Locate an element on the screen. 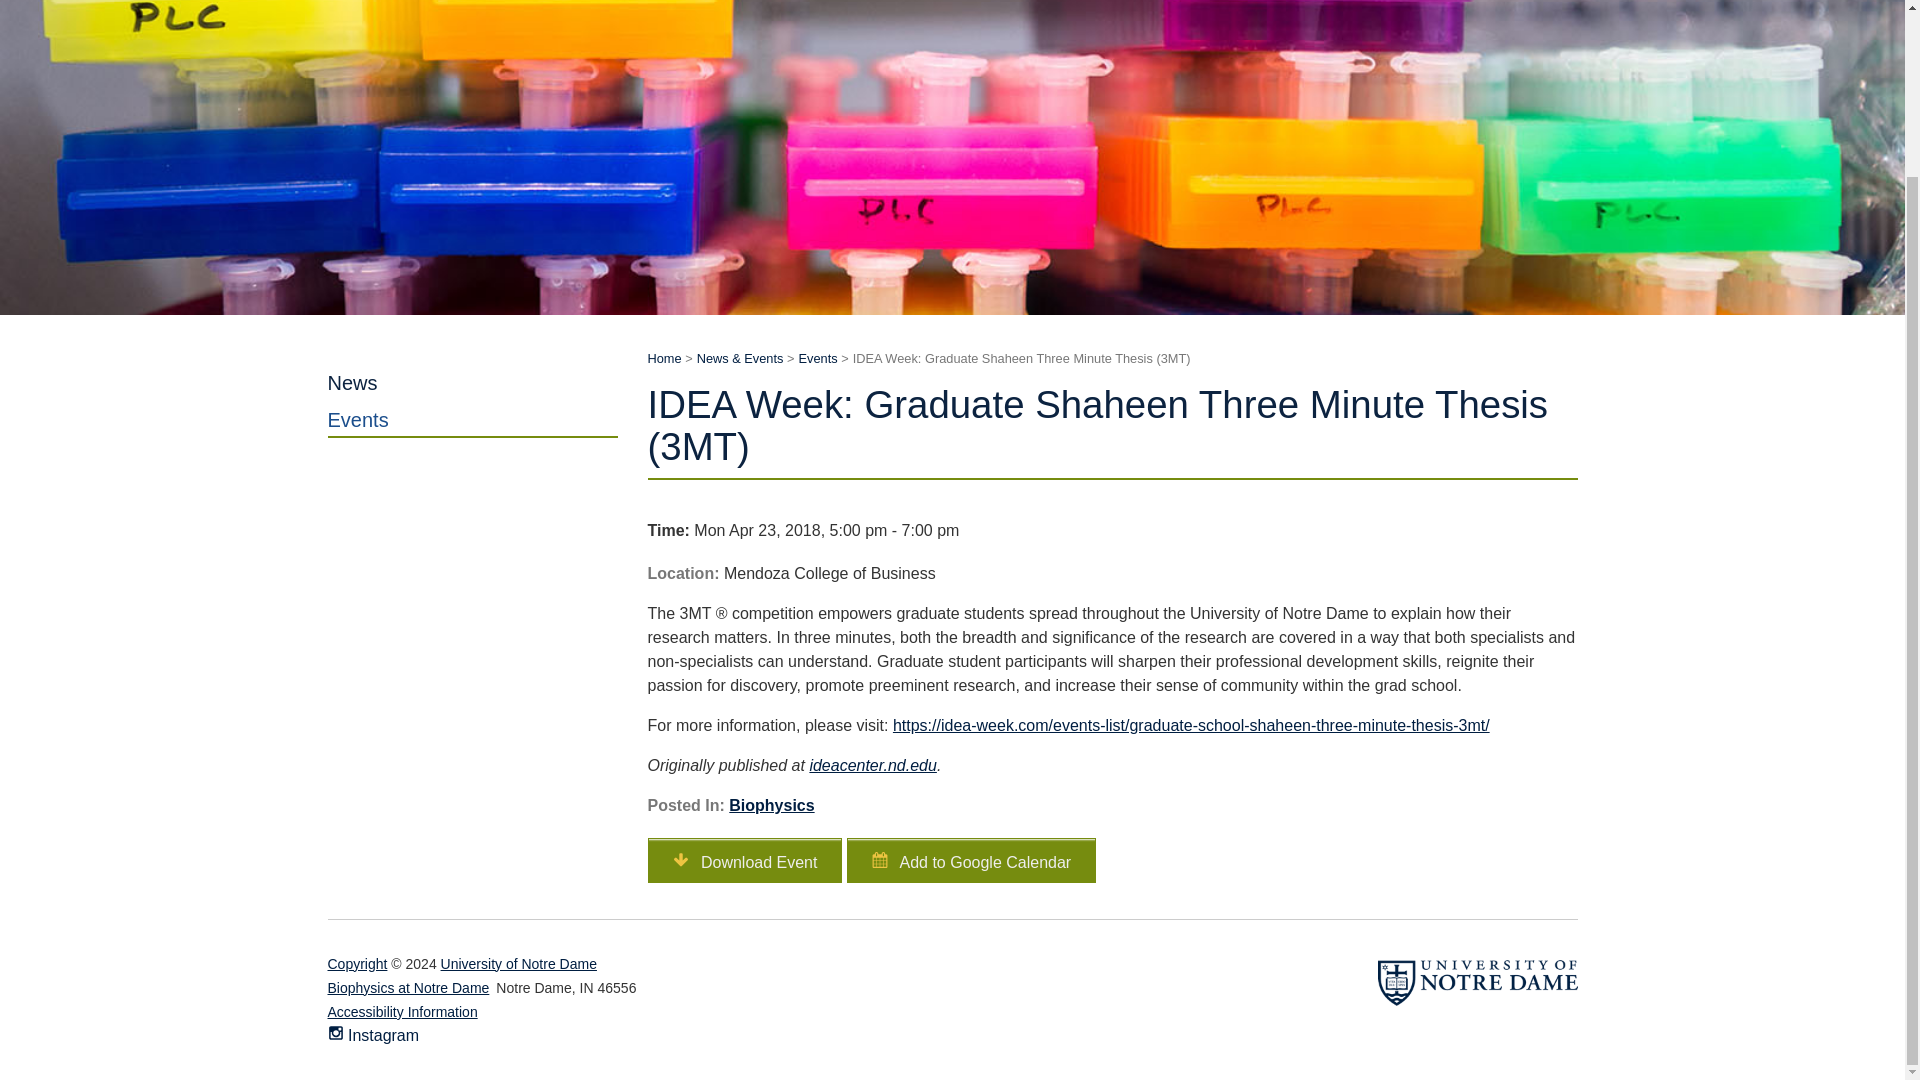  Home is located at coordinates (664, 358).